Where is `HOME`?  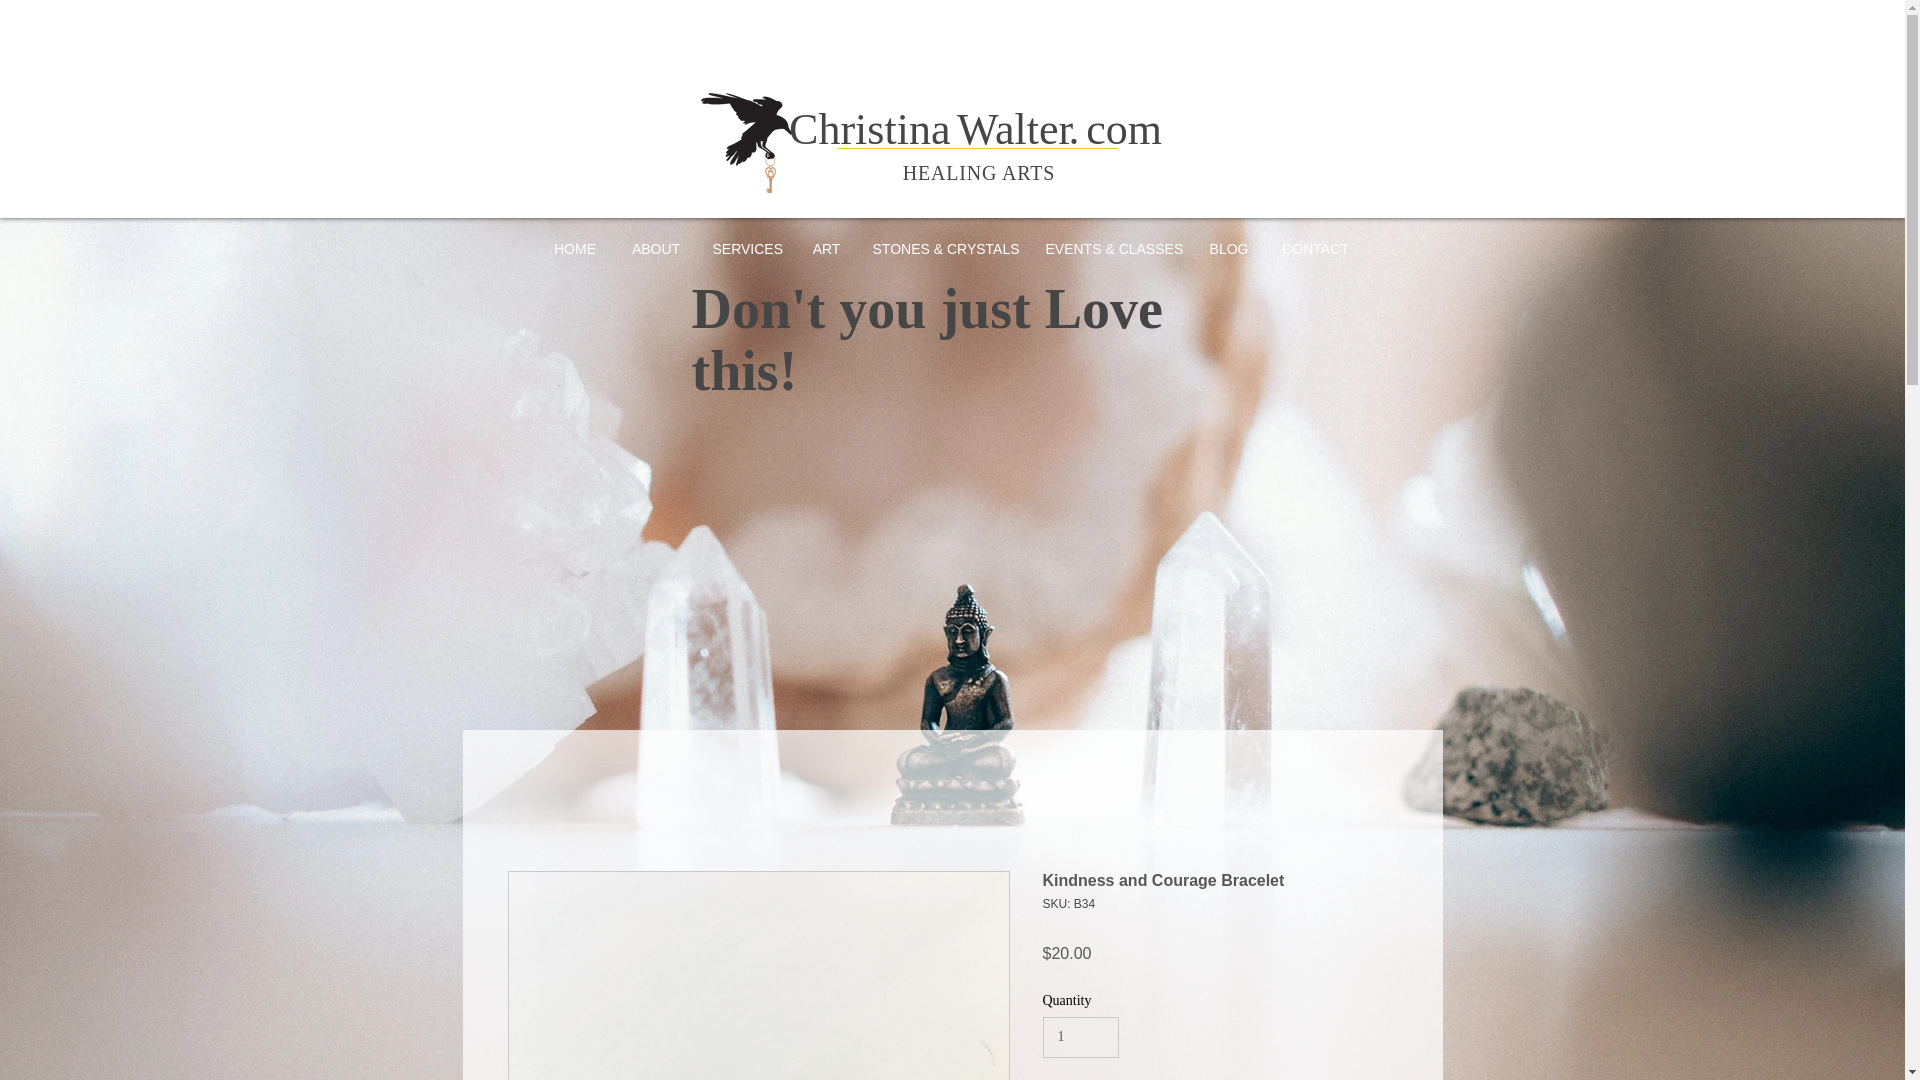 HOME is located at coordinates (574, 248).